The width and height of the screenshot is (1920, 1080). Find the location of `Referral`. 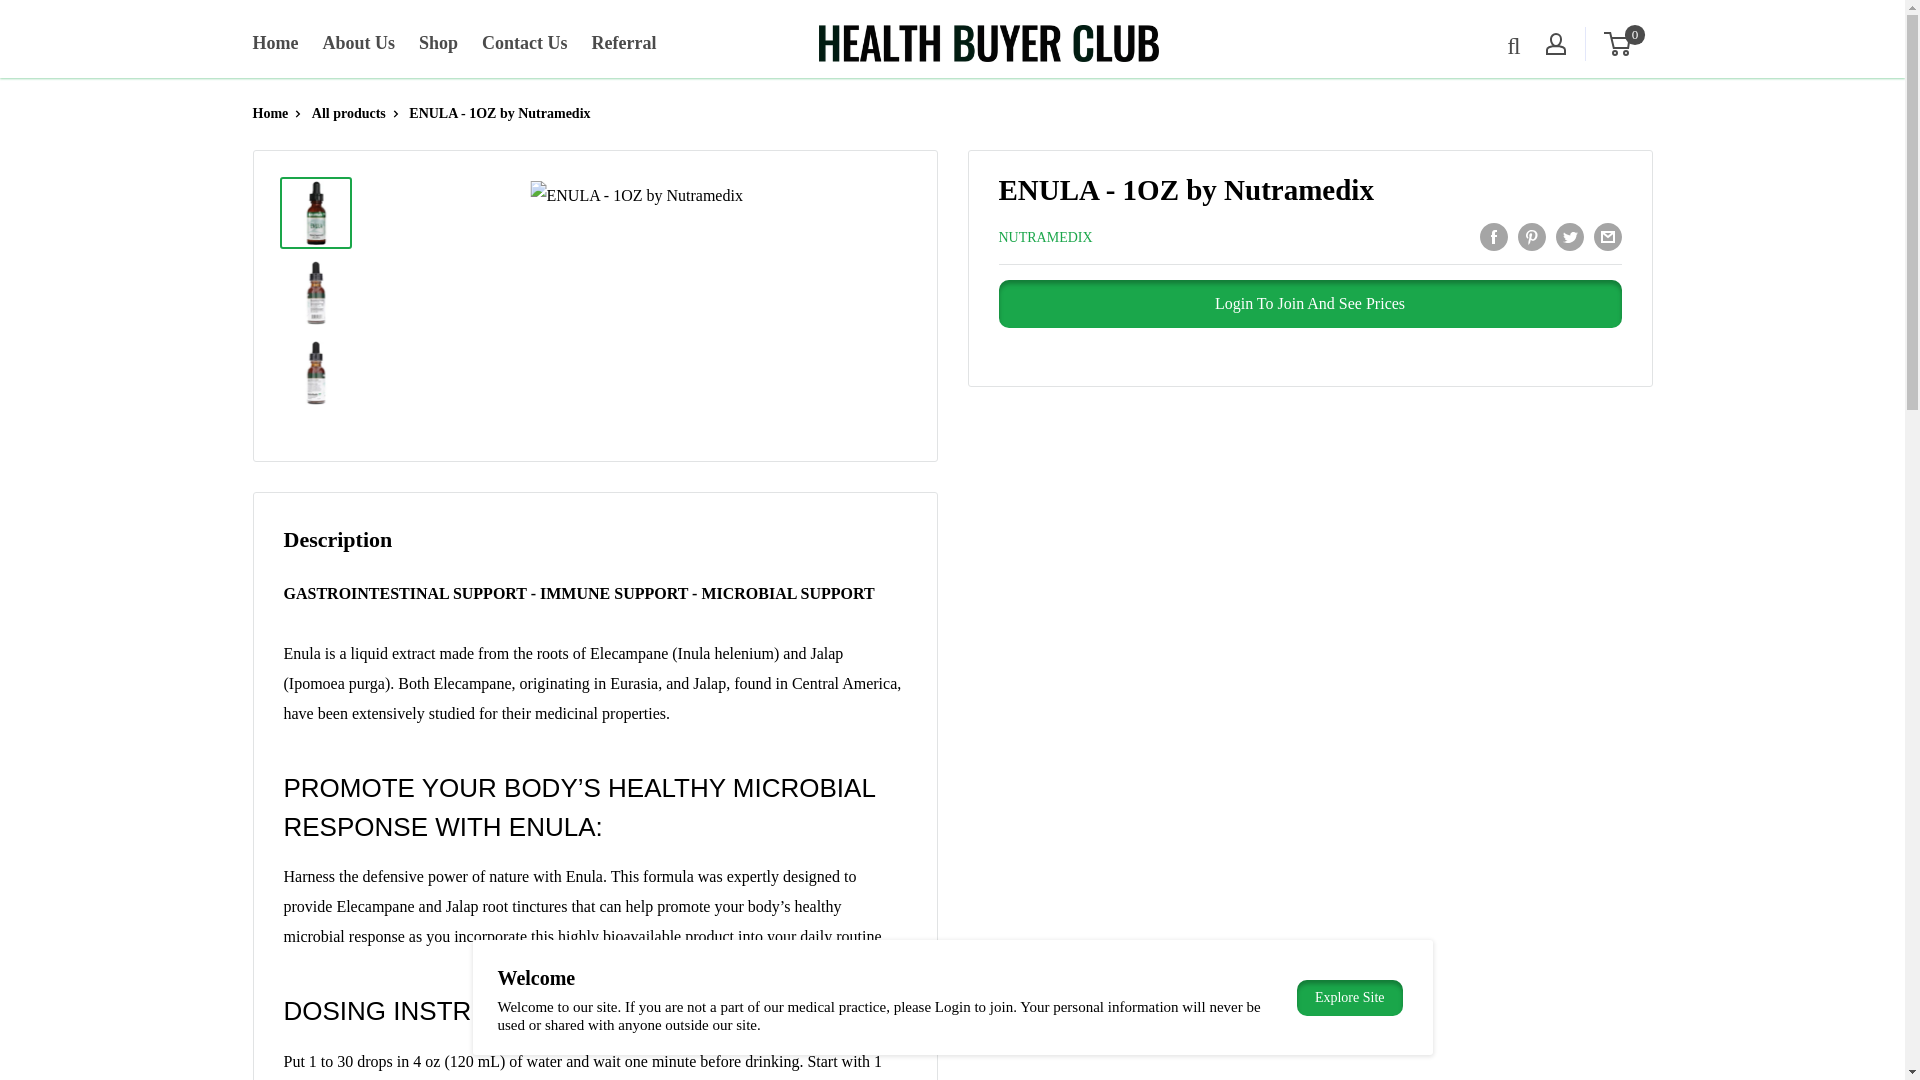

Referral is located at coordinates (624, 44).